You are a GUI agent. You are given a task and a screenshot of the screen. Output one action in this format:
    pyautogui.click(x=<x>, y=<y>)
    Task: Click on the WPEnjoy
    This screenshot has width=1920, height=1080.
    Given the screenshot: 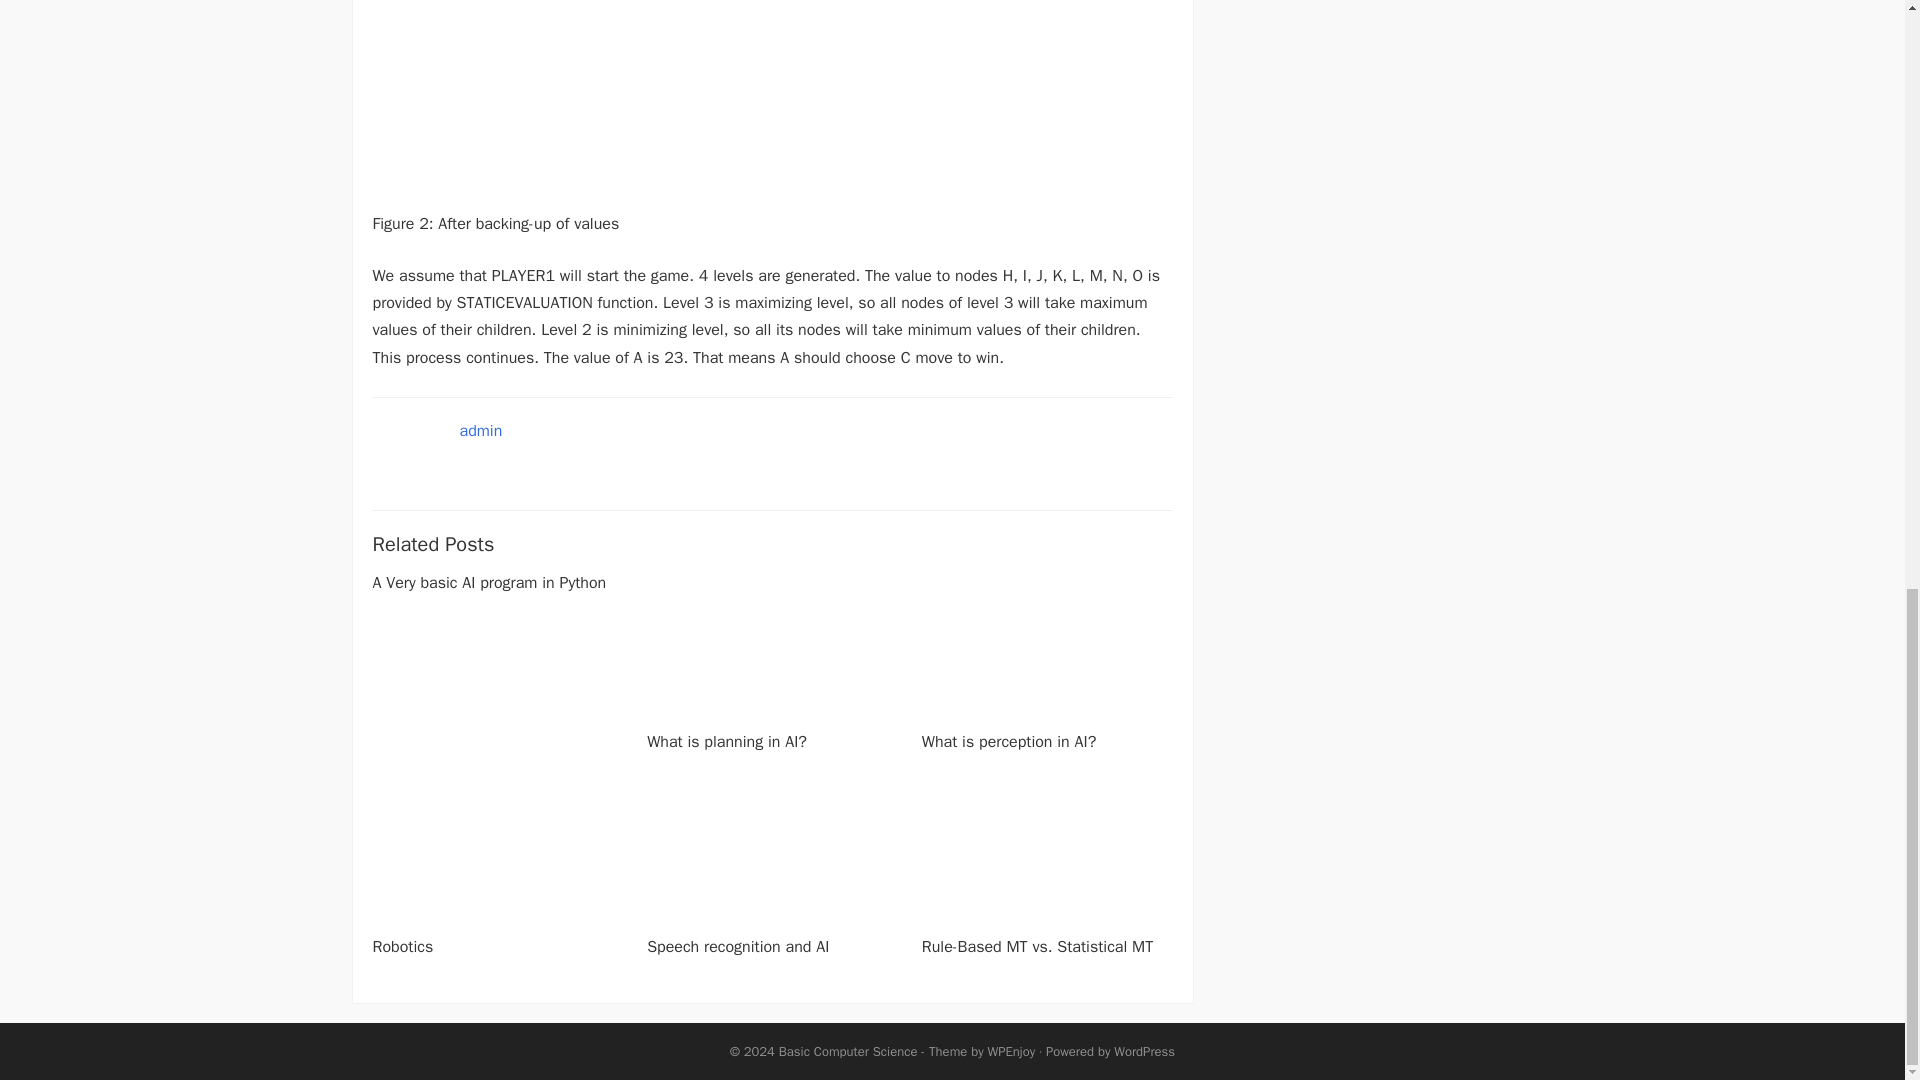 What is the action you would take?
    pyautogui.click(x=1012, y=1051)
    